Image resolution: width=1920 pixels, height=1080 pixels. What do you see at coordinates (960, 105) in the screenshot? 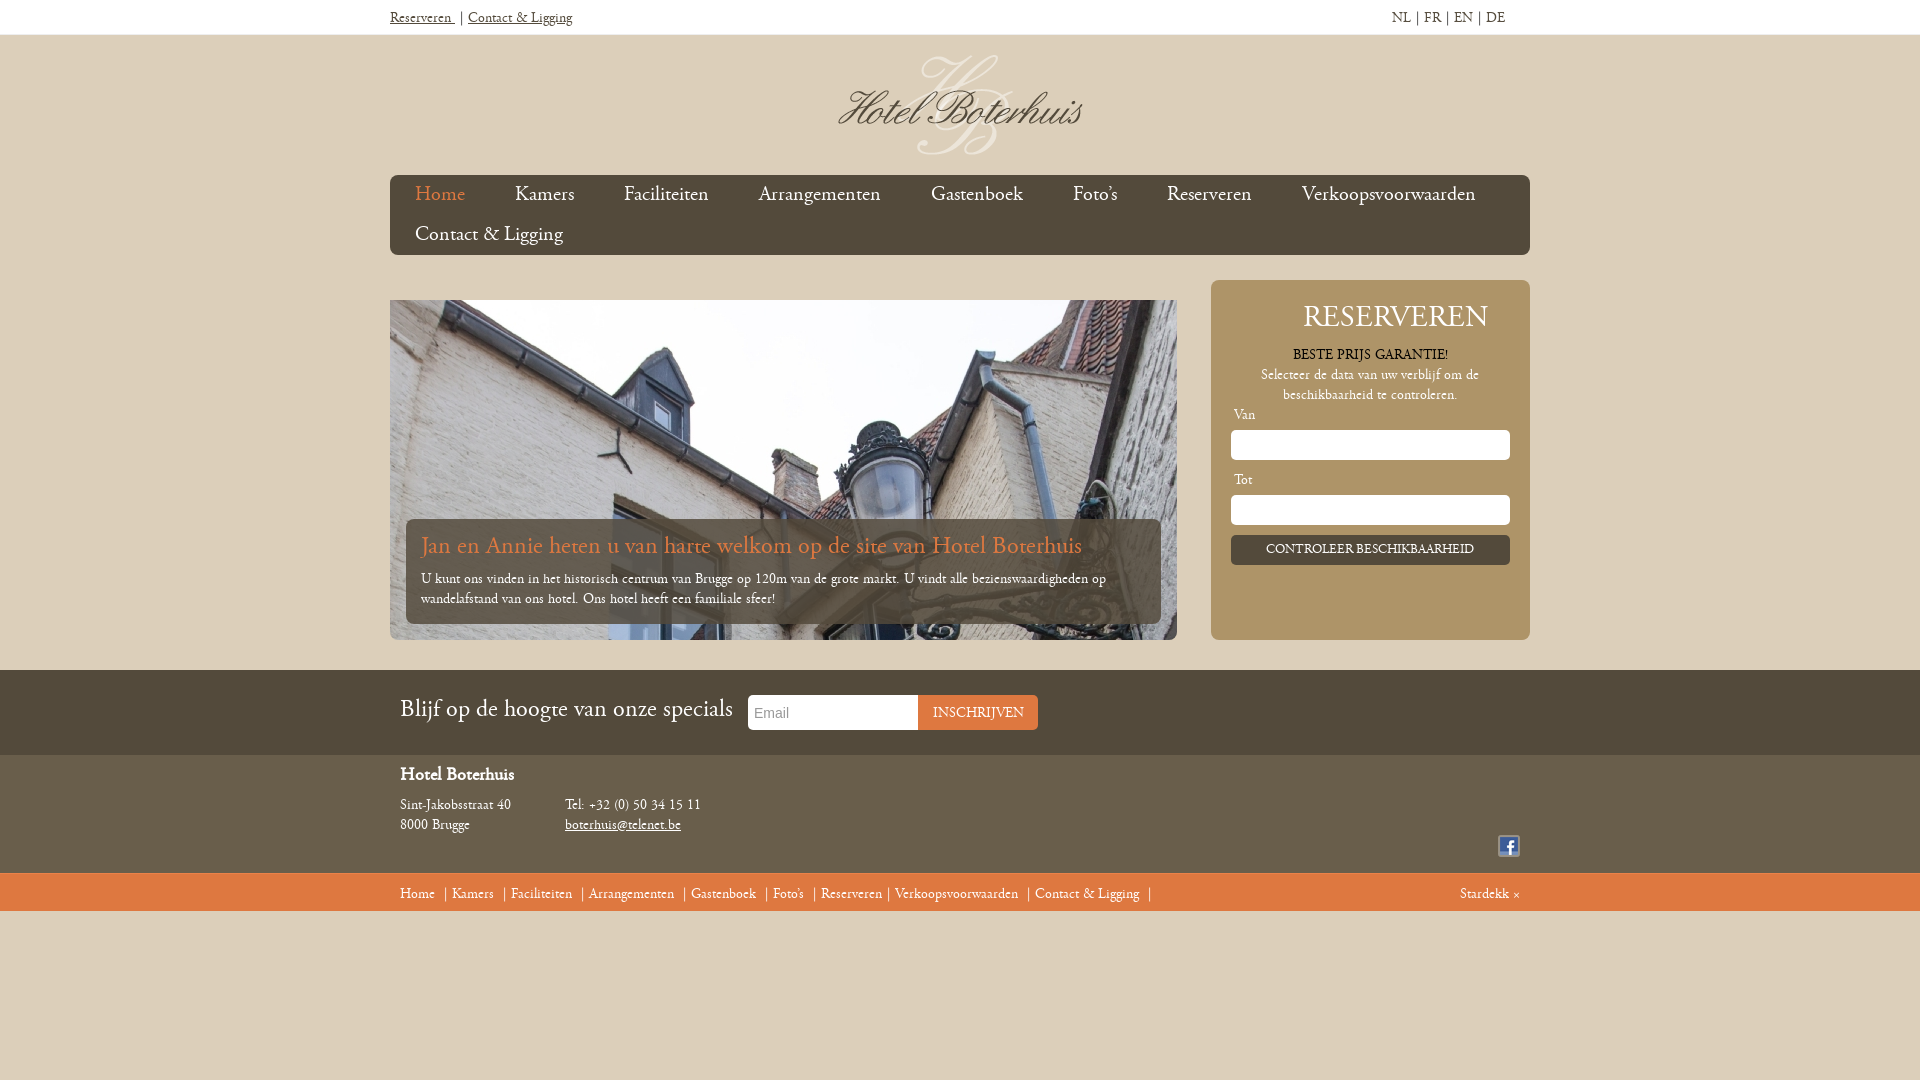
I see `Hotel Boterhuis` at bounding box center [960, 105].